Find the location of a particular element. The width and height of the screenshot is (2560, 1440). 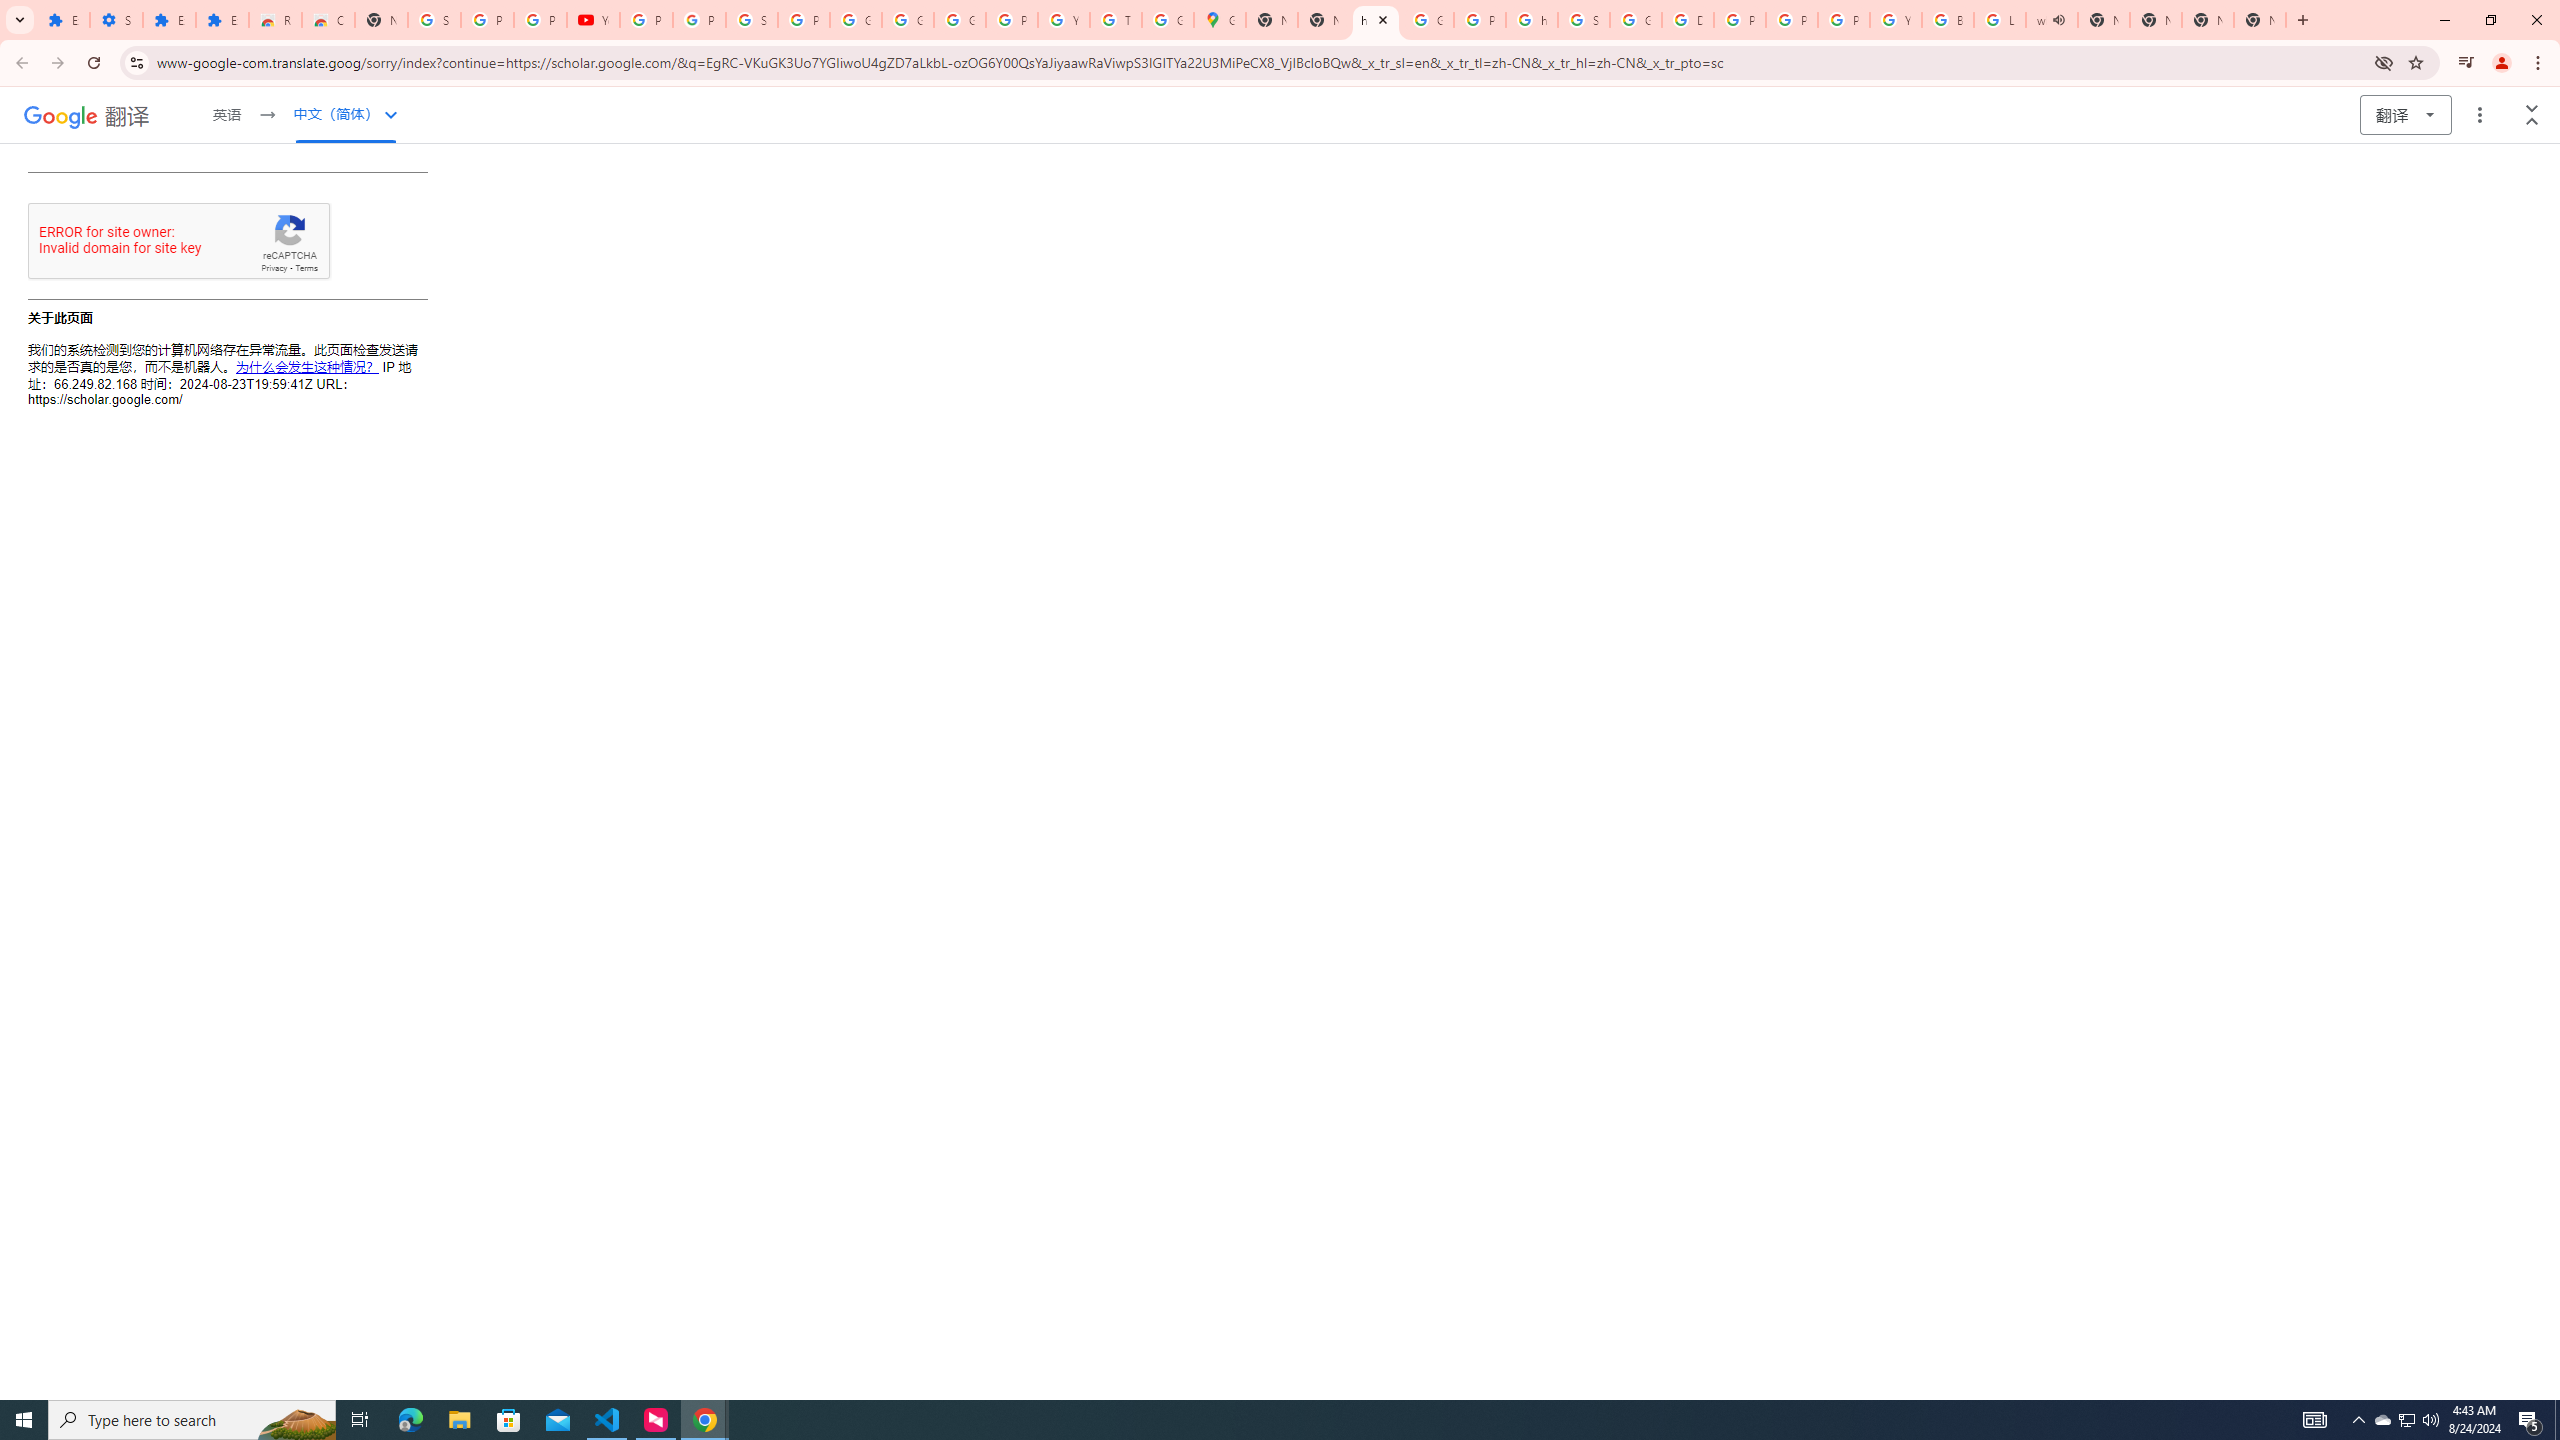

https://scholar.google.com/ is located at coordinates (1532, 20).